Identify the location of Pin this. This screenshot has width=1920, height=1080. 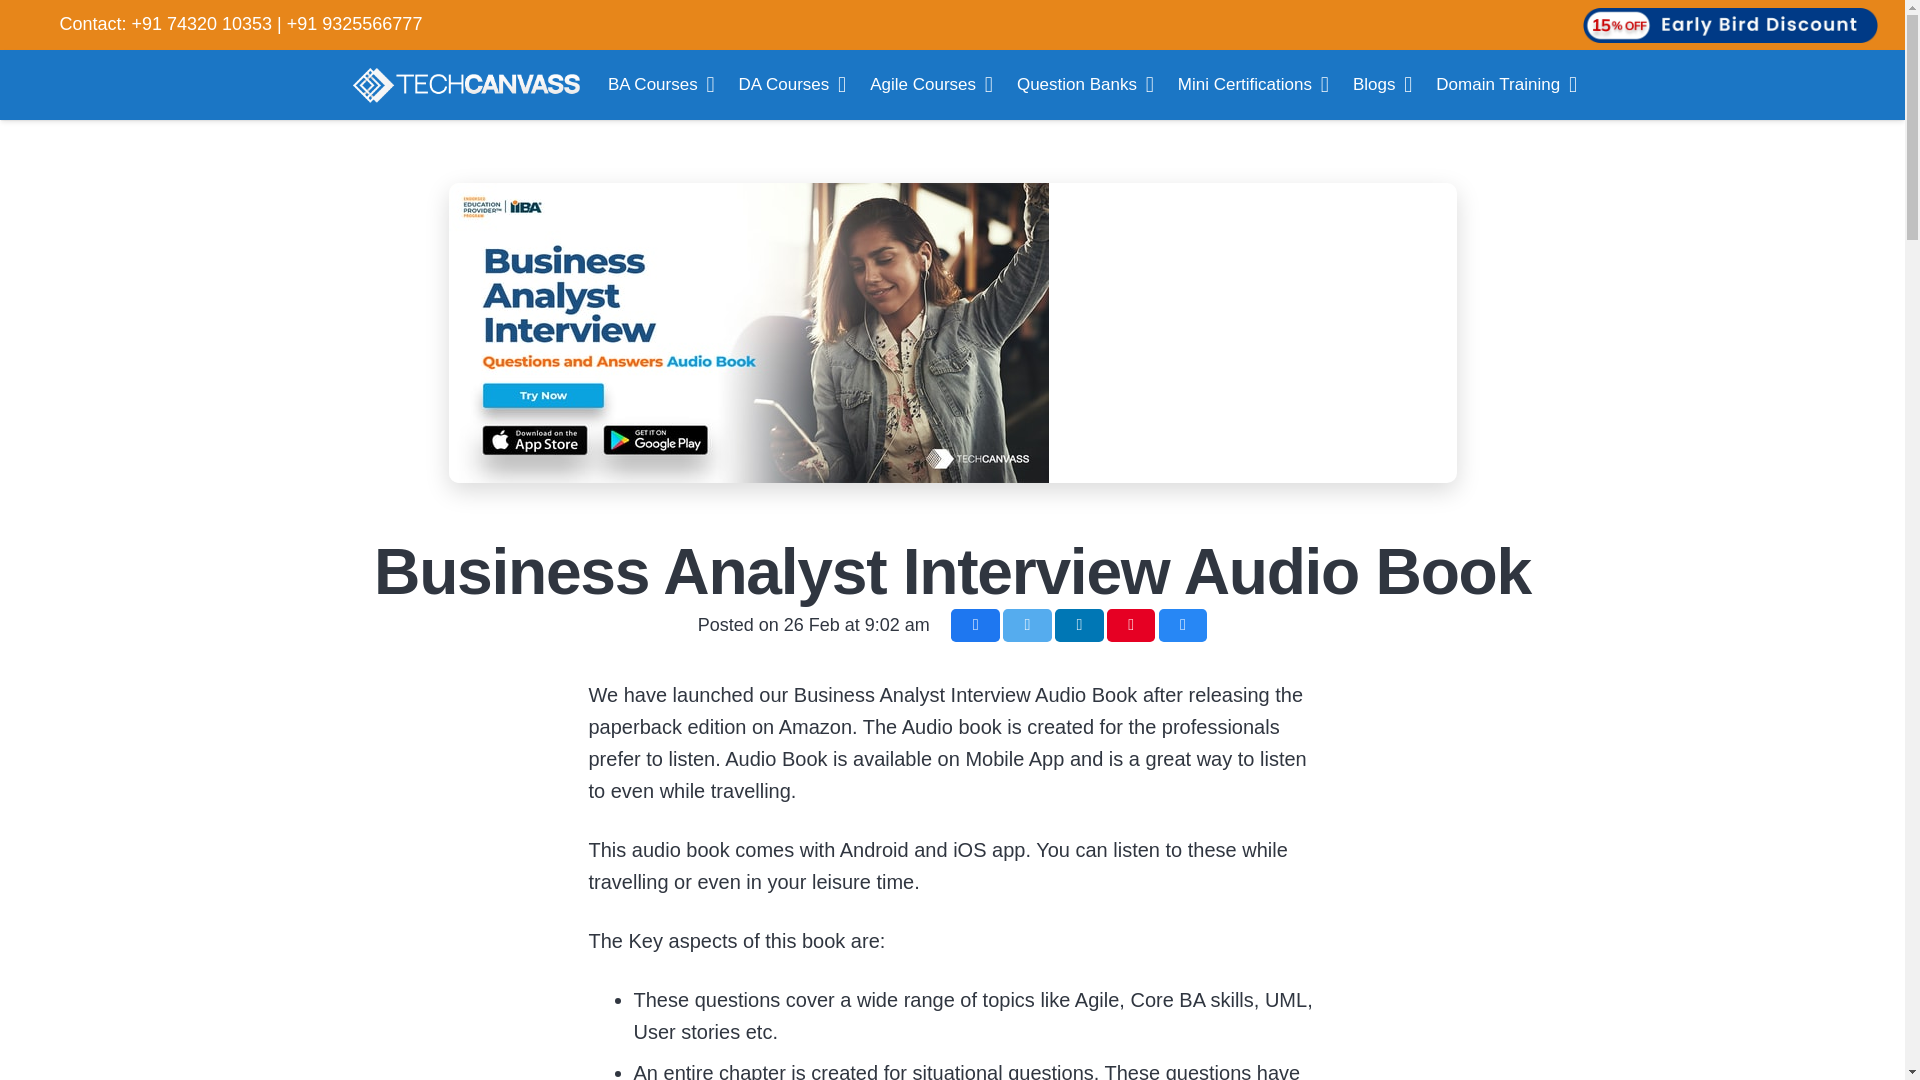
(1131, 625).